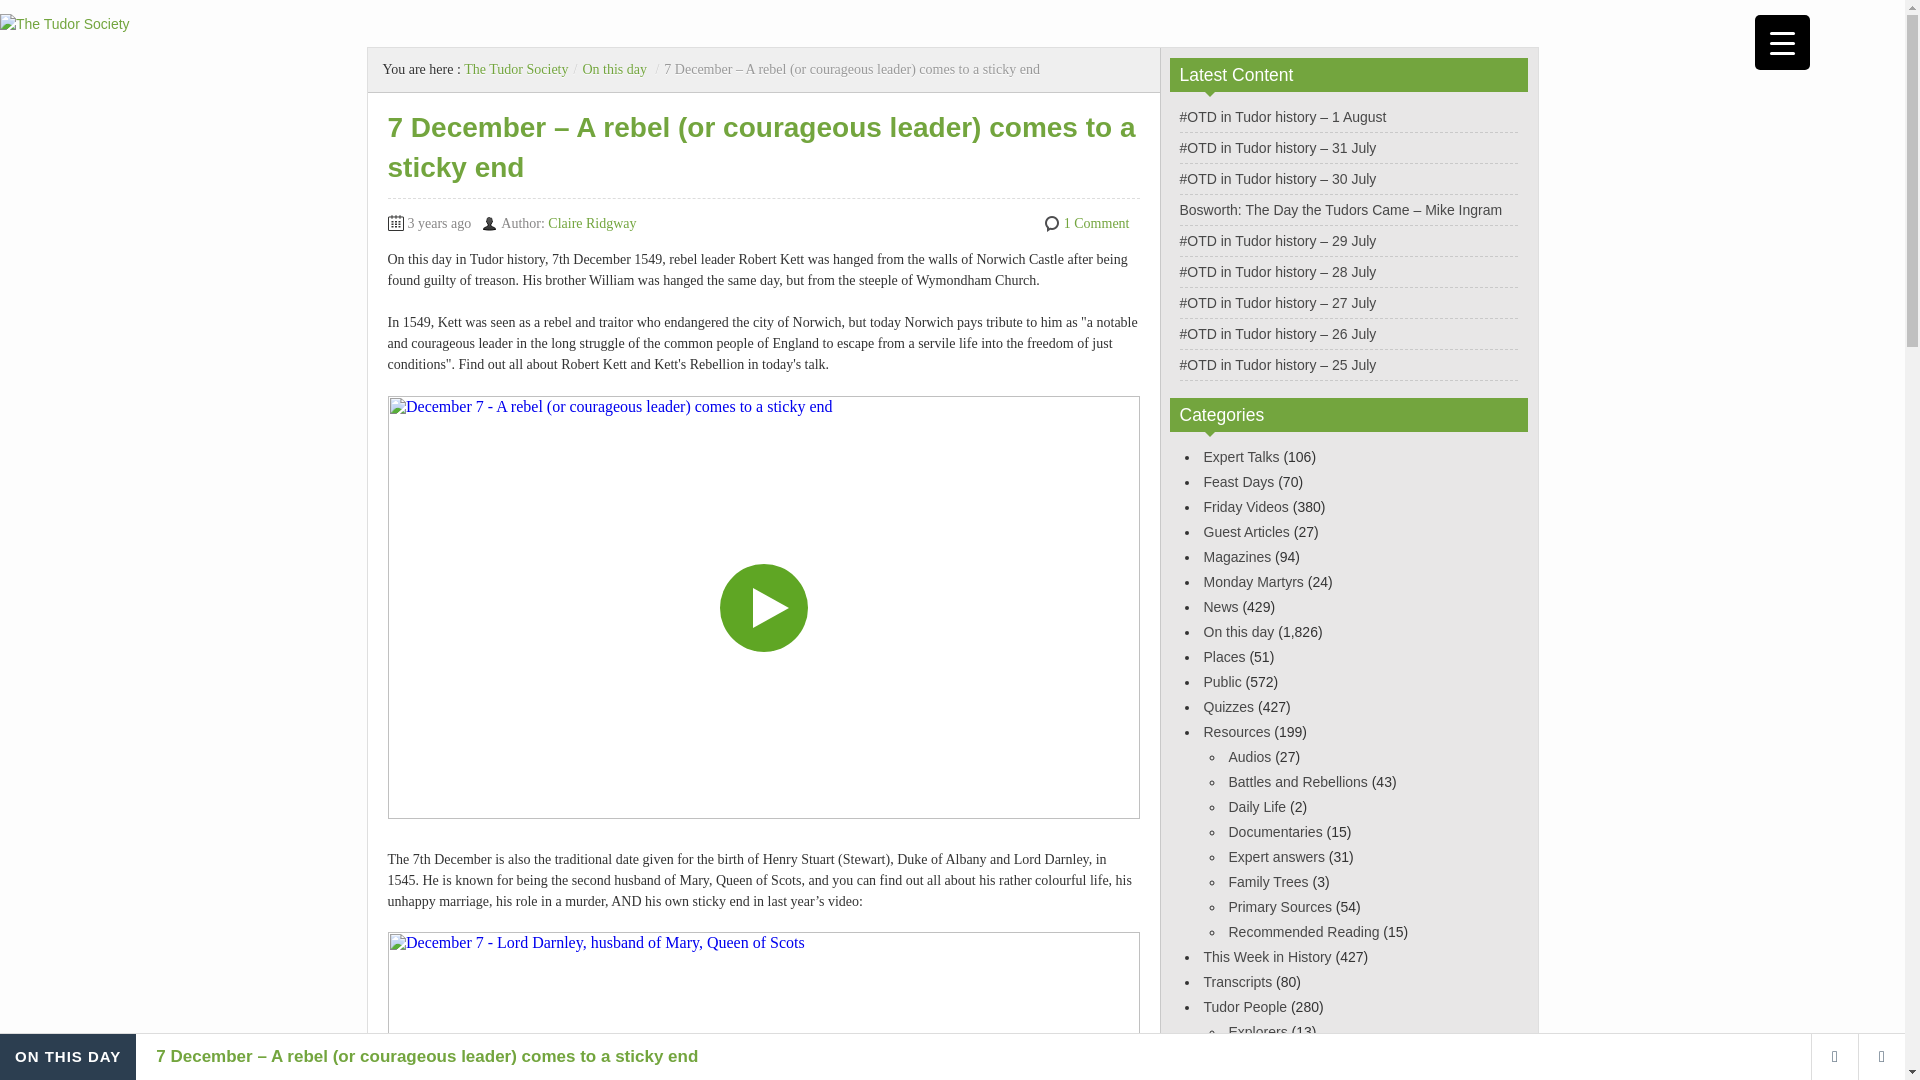 Image resolution: width=1920 pixels, height=1080 pixels. What do you see at coordinates (1238, 482) in the screenshot?
I see `Feast Days` at bounding box center [1238, 482].